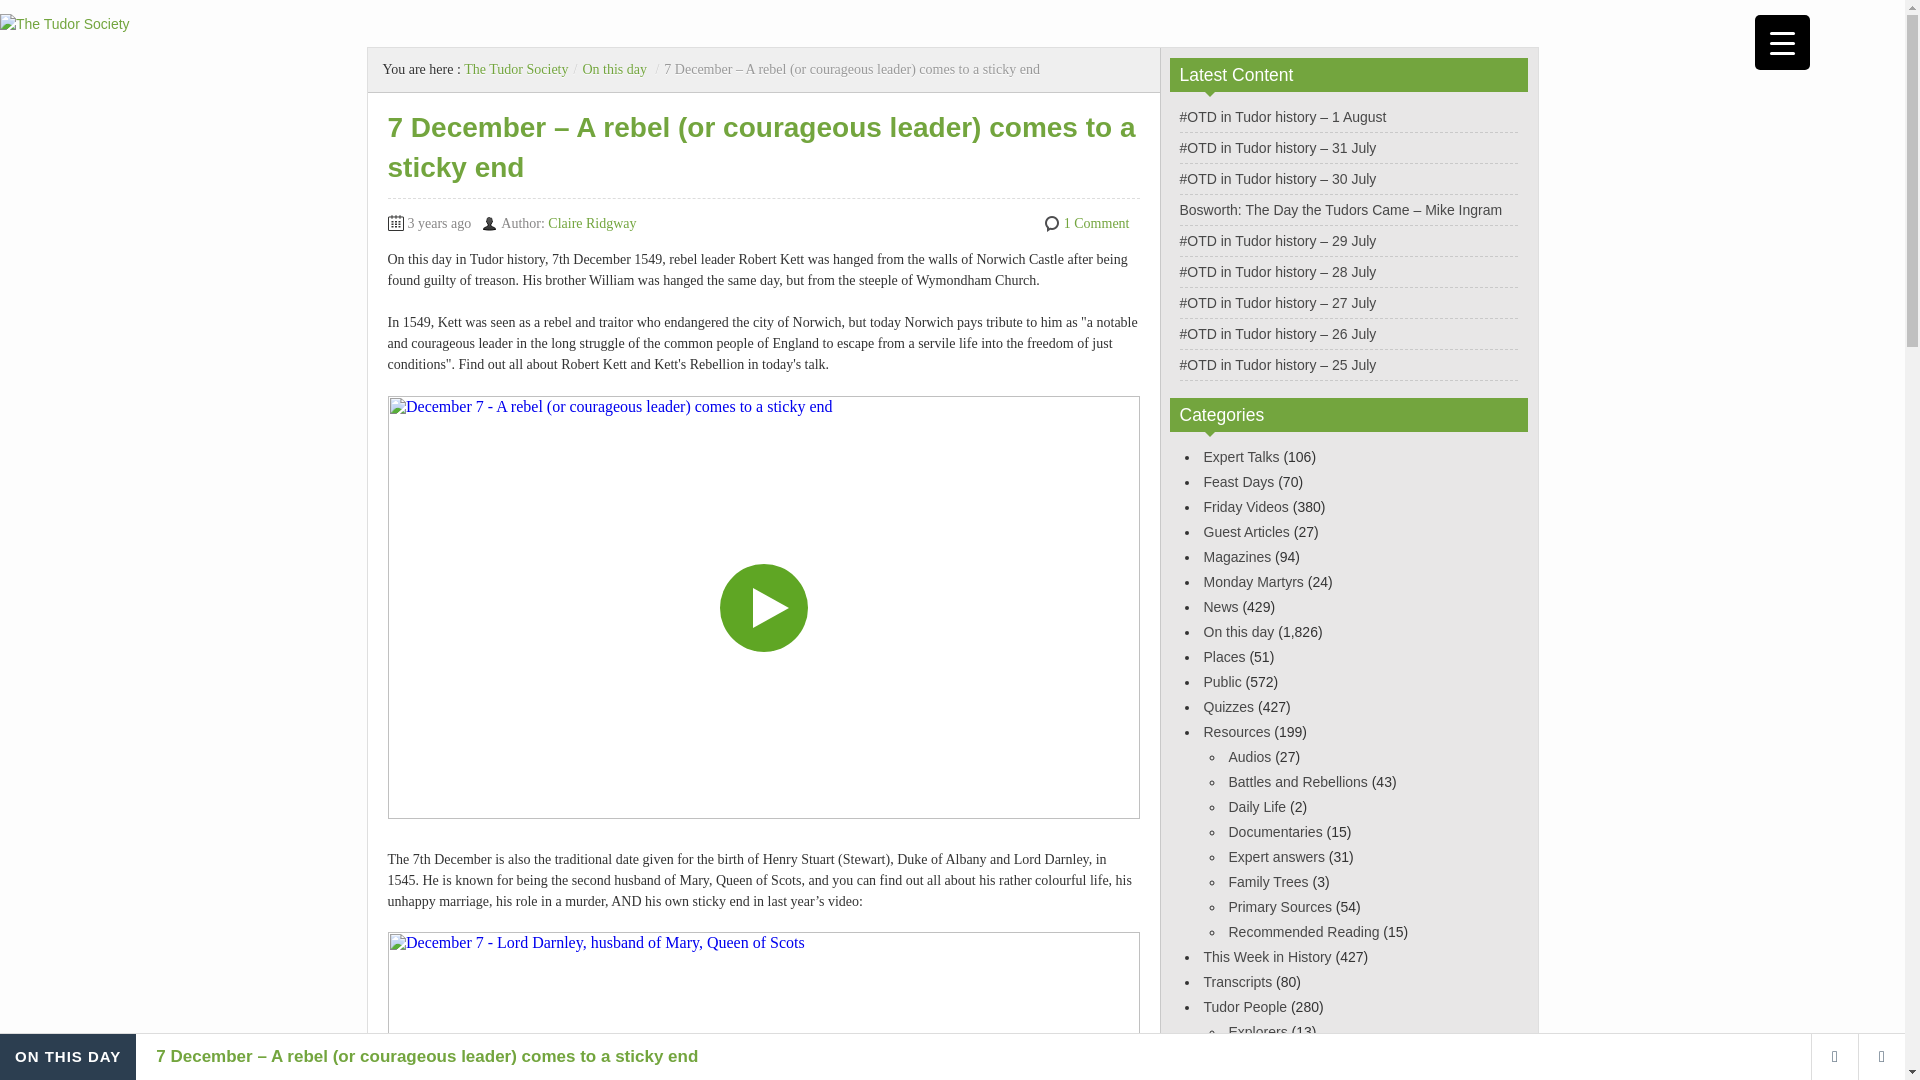 Image resolution: width=1920 pixels, height=1080 pixels. What do you see at coordinates (1238, 482) in the screenshot?
I see `Feast Days` at bounding box center [1238, 482].